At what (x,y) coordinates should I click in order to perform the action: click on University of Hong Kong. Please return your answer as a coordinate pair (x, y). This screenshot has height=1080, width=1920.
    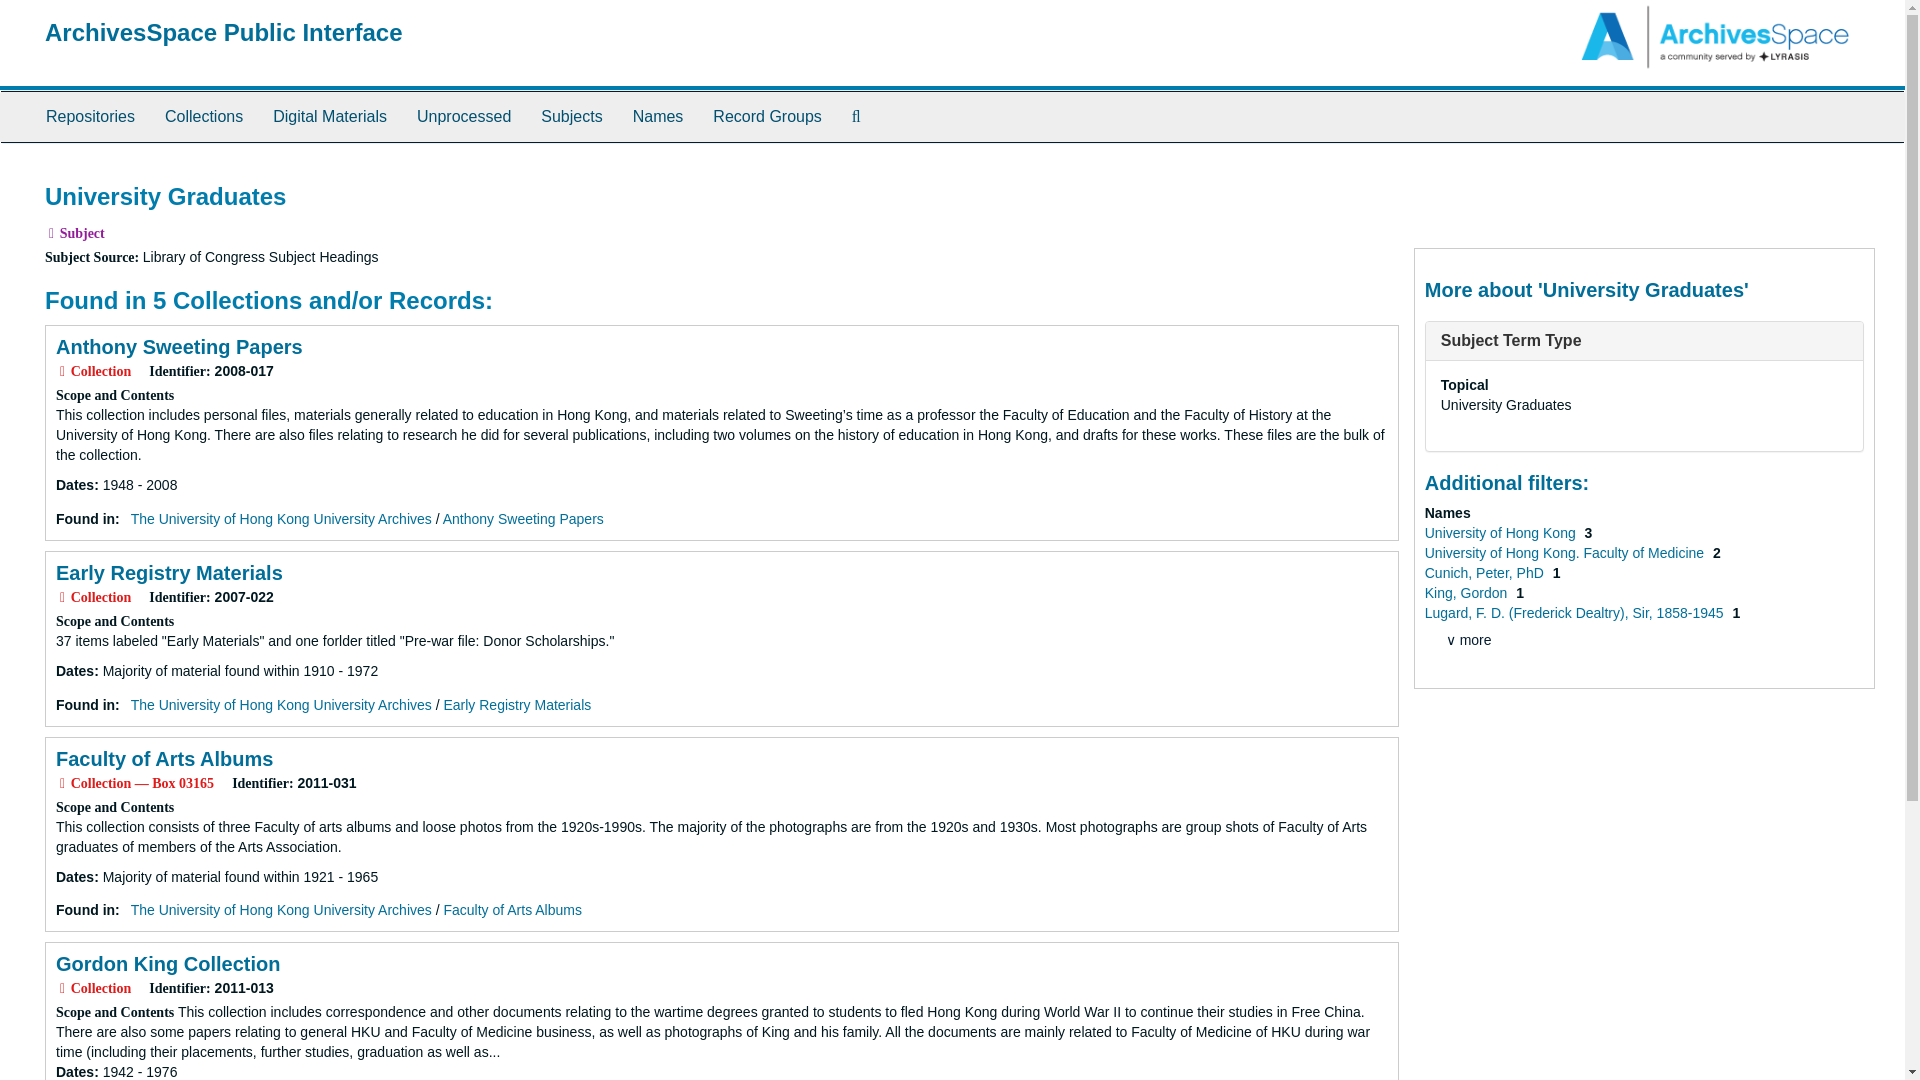
    Looking at the image, I should click on (1502, 532).